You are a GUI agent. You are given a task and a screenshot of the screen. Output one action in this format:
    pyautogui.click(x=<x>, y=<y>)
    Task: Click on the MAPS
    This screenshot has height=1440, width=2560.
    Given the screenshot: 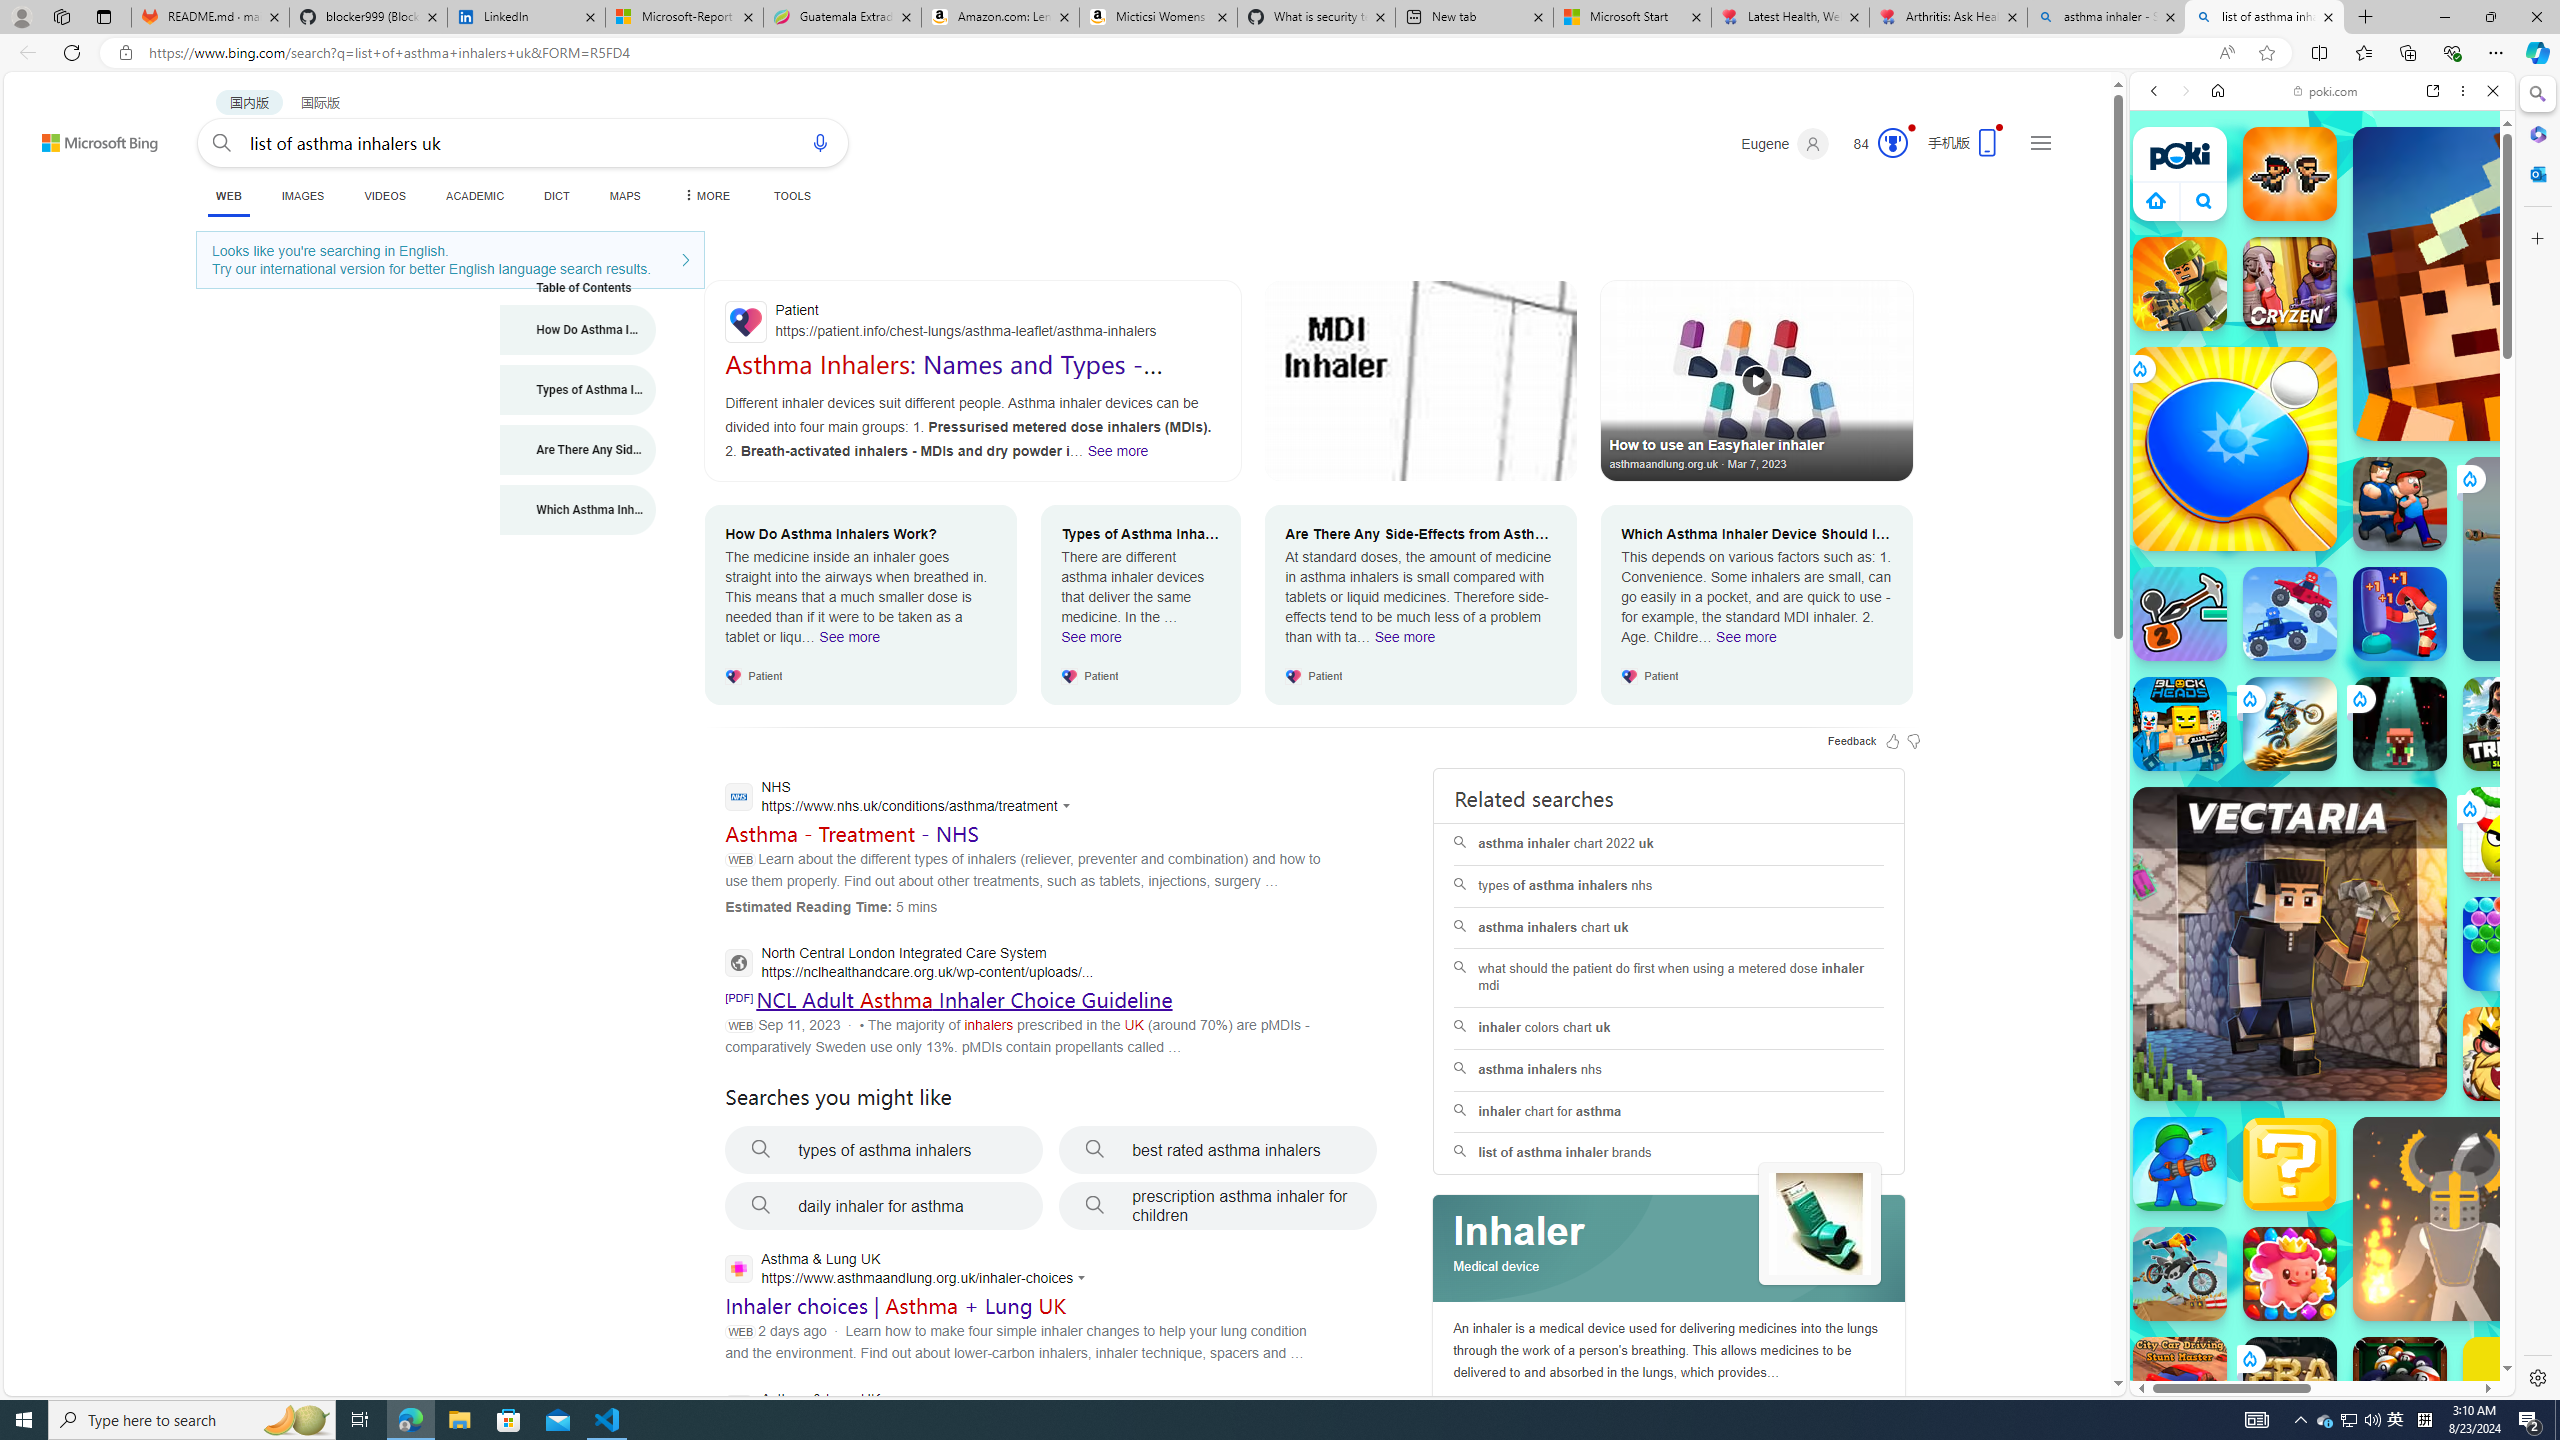 What is the action you would take?
    pyautogui.click(x=626, y=196)
    